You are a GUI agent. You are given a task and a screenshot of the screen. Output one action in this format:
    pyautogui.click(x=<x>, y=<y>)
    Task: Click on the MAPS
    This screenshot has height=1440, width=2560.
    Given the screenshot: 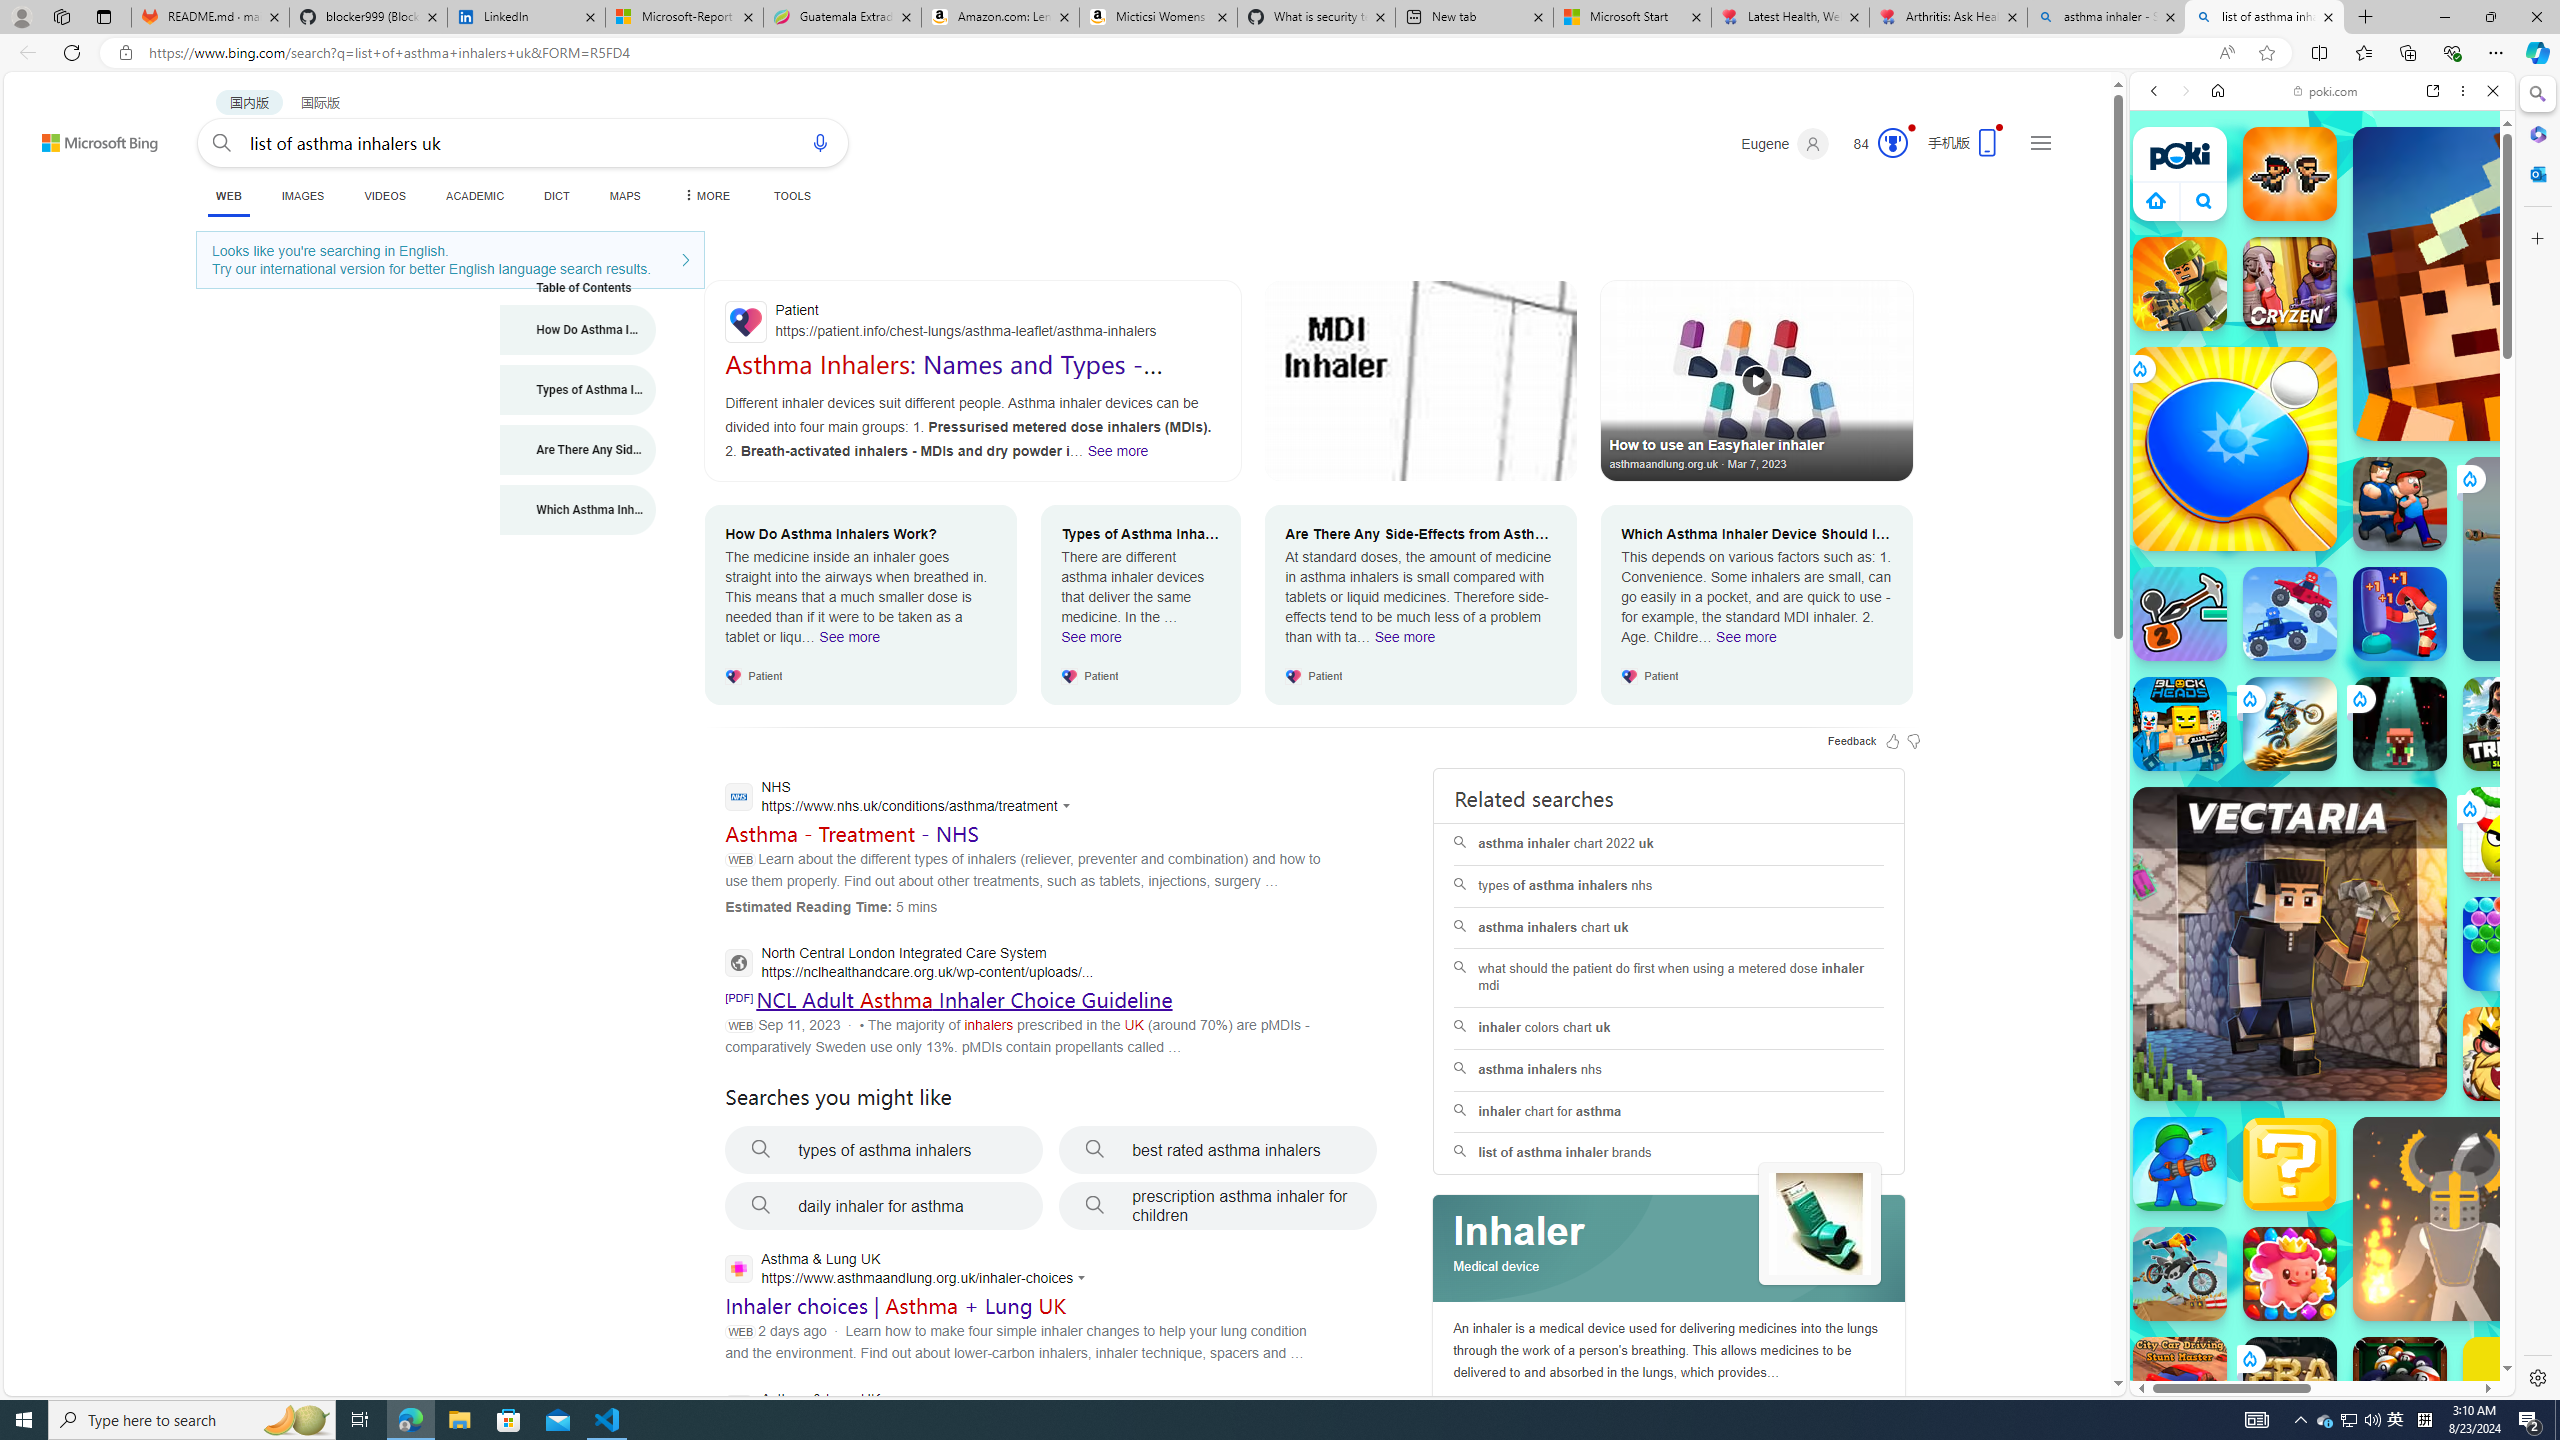 What is the action you would take?
    pyautogui.click(x=626, y=196)
    